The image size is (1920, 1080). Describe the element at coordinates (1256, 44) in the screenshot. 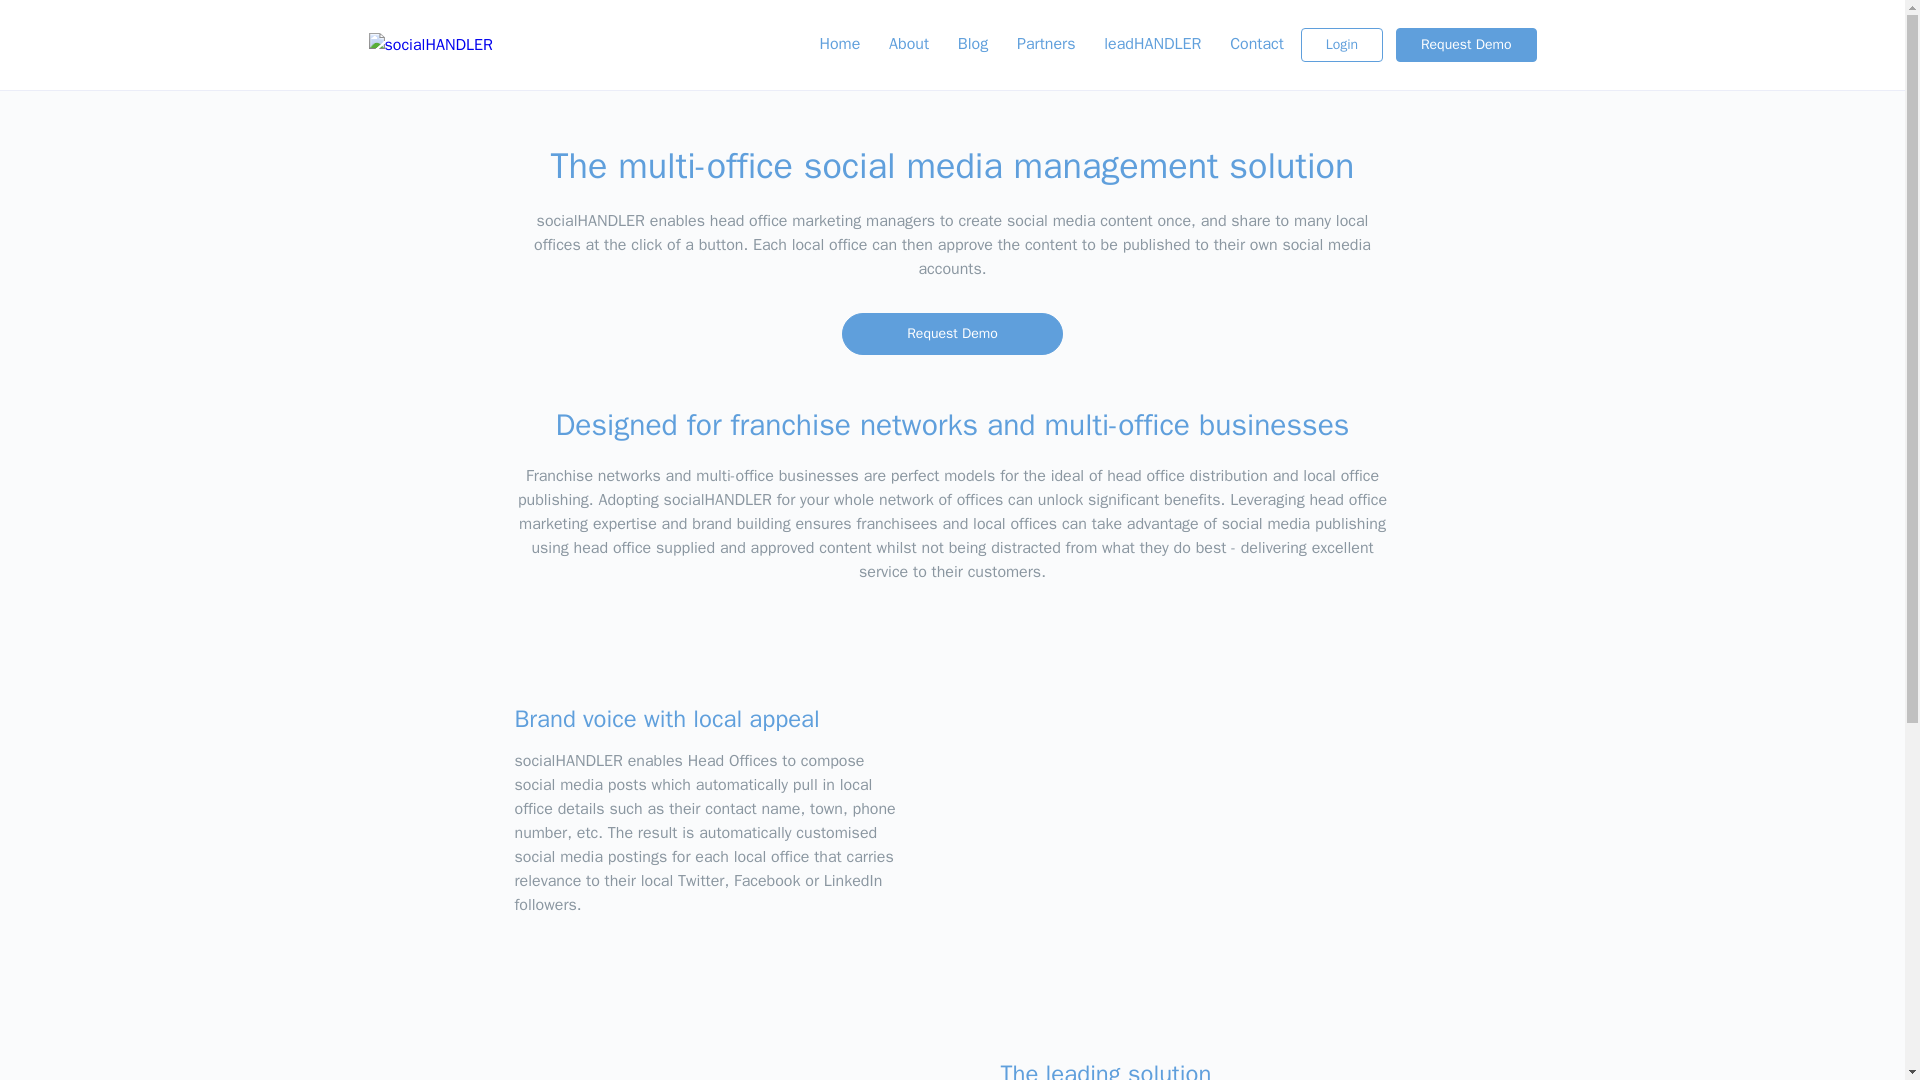

I see `Contact` at that location.